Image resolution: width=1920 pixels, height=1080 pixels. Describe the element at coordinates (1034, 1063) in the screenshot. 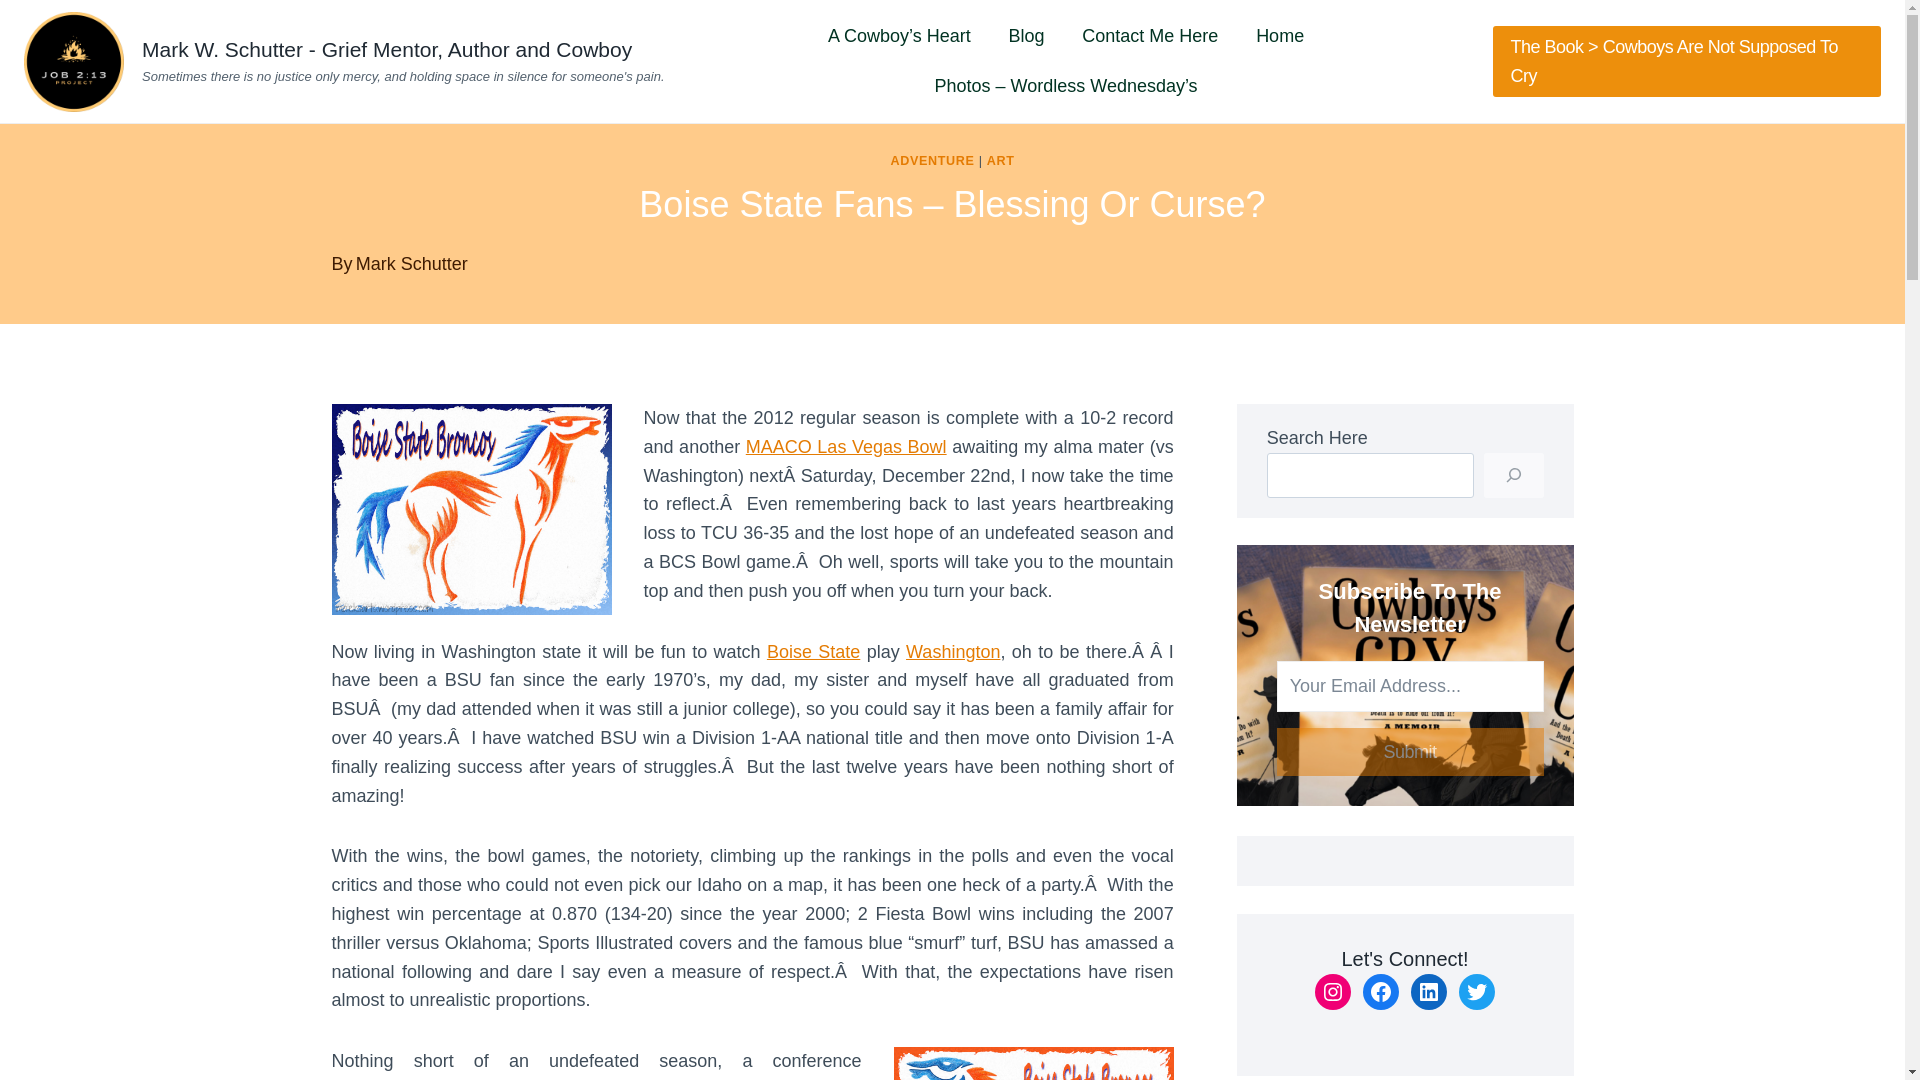

I see `BSU - Orange` at that location.